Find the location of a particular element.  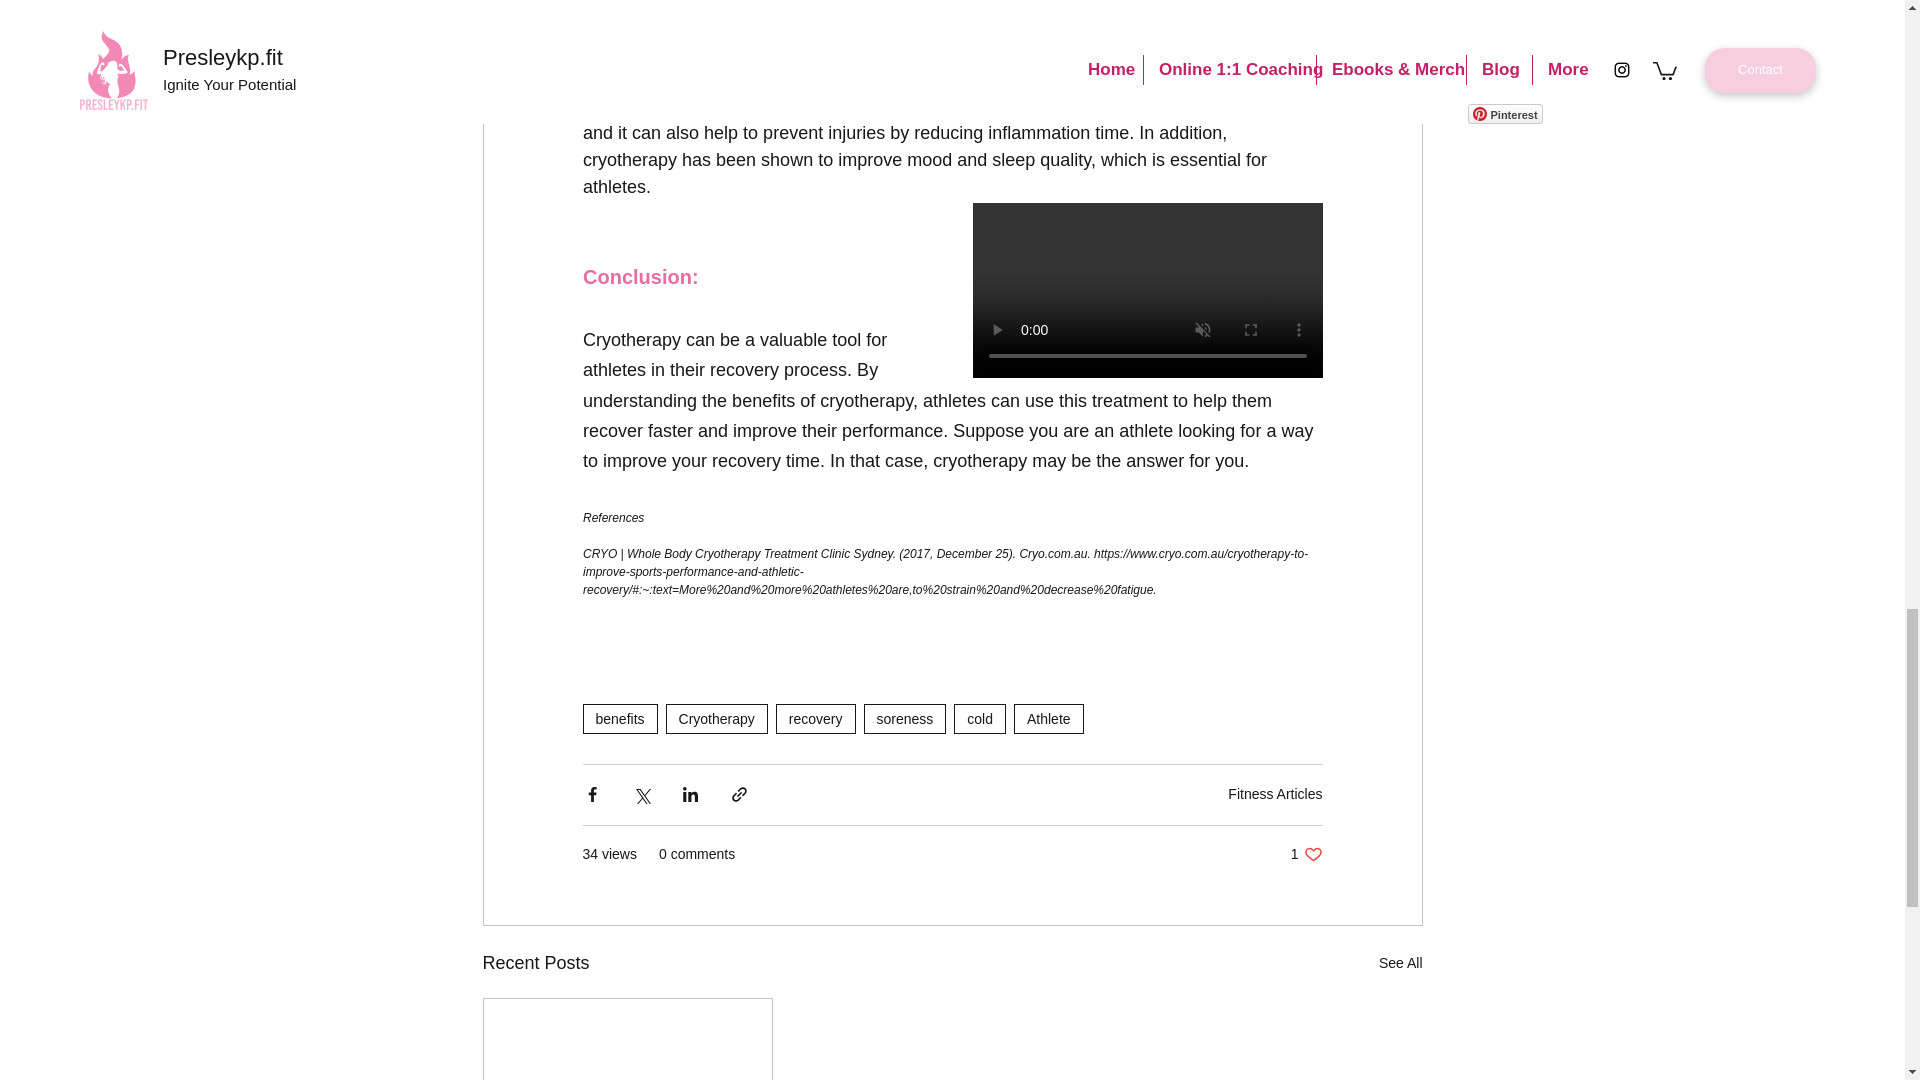

benefits is located at coordinates (618, 719).